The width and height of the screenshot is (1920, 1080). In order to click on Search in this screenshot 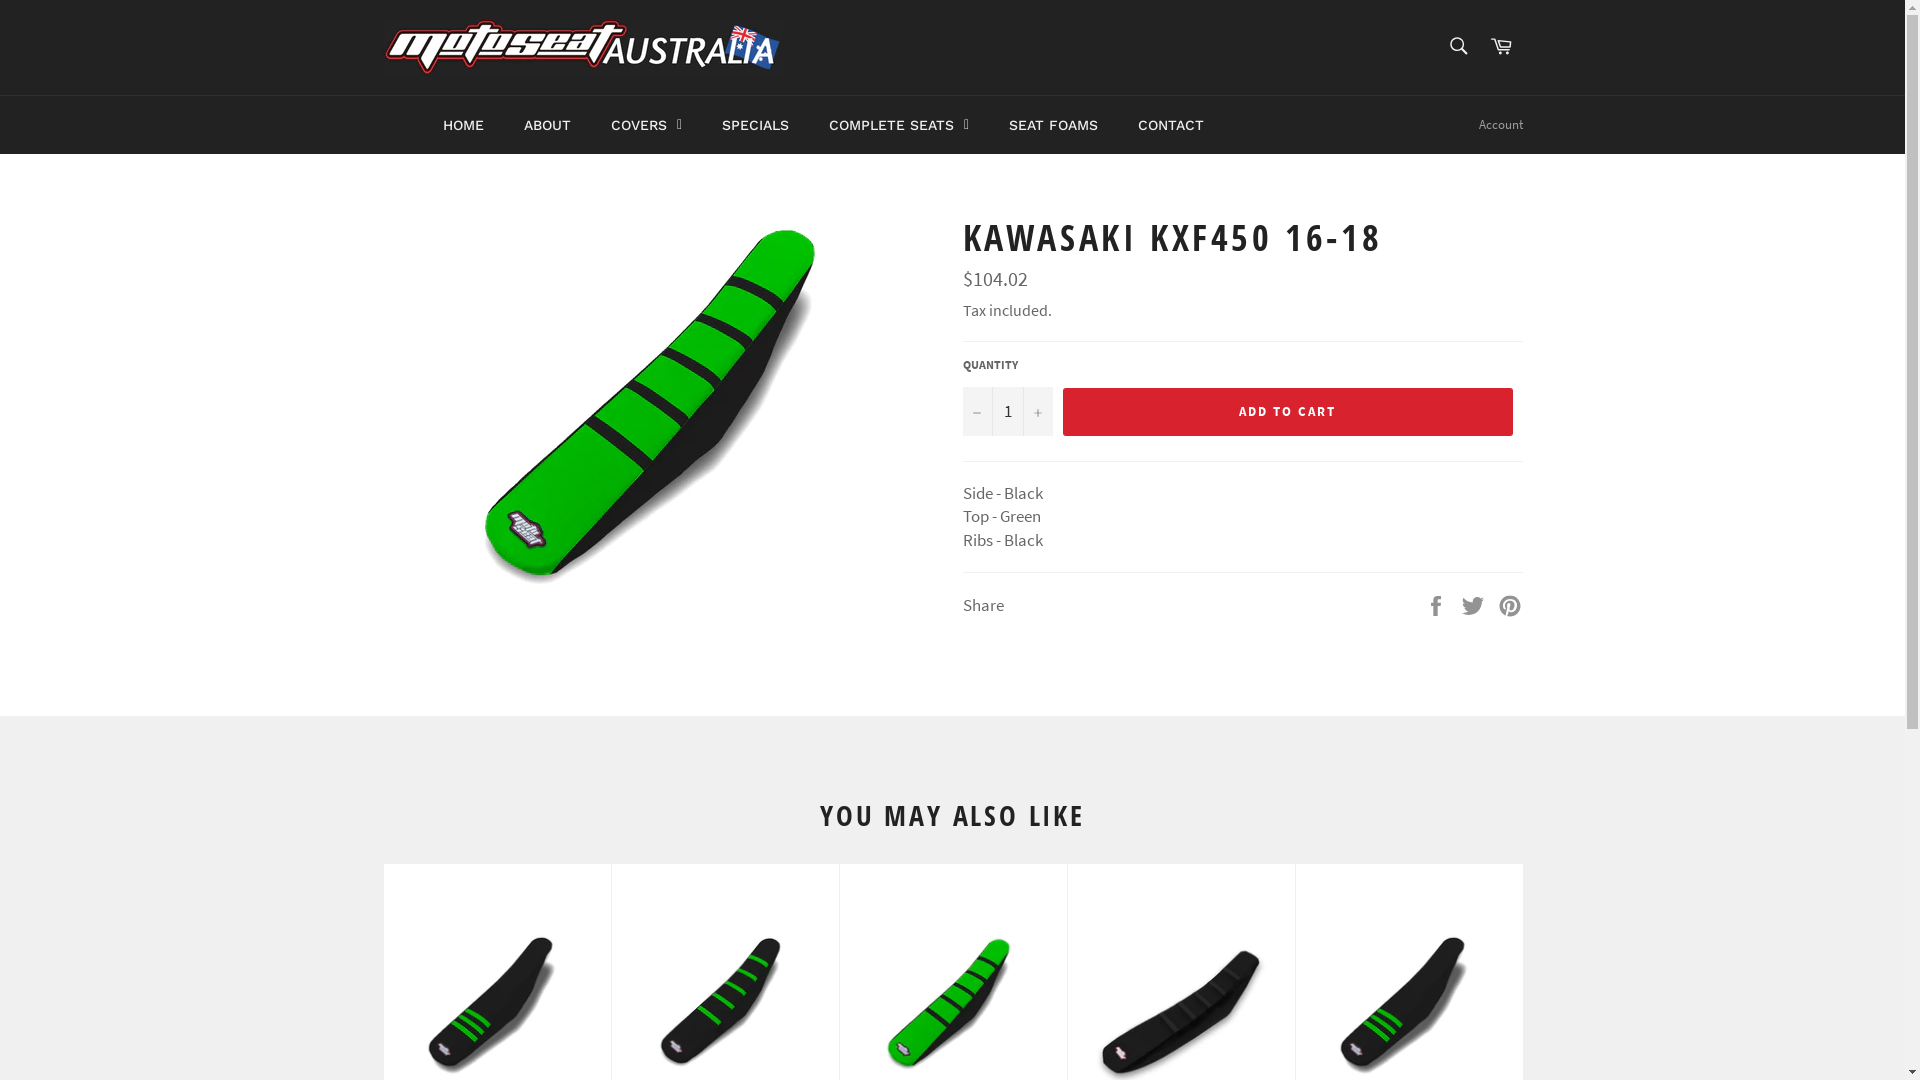, I will do `click(1458, 46)`.